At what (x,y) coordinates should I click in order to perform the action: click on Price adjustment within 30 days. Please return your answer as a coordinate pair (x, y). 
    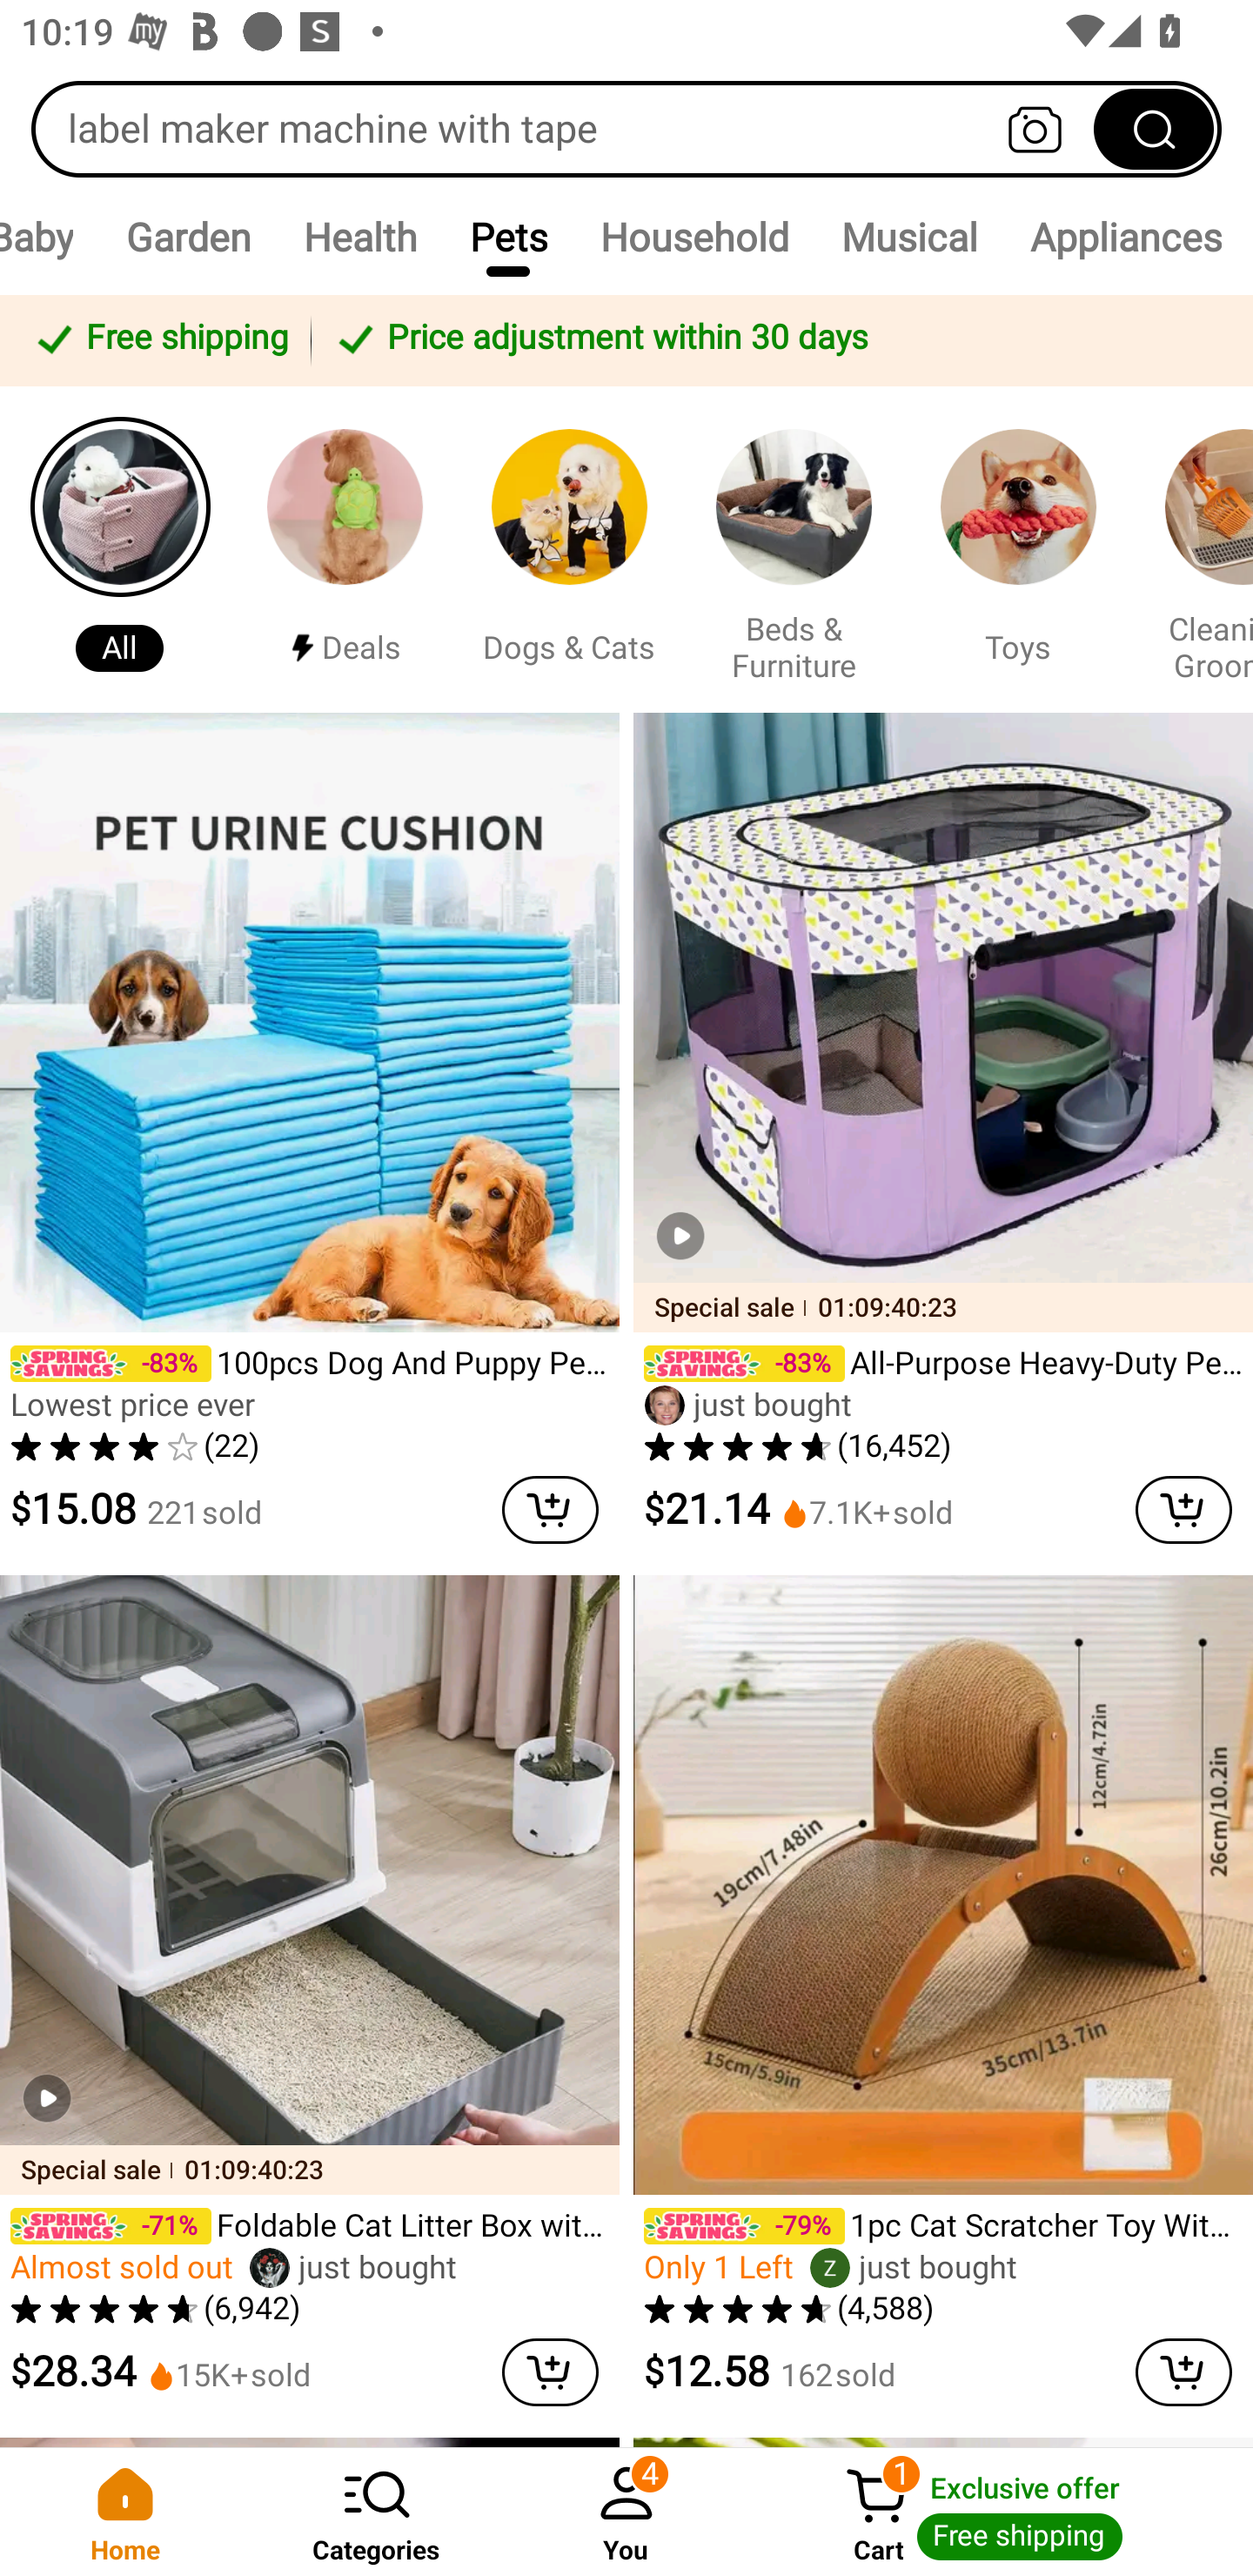
    Looking at the image, I should click on (776, 339).